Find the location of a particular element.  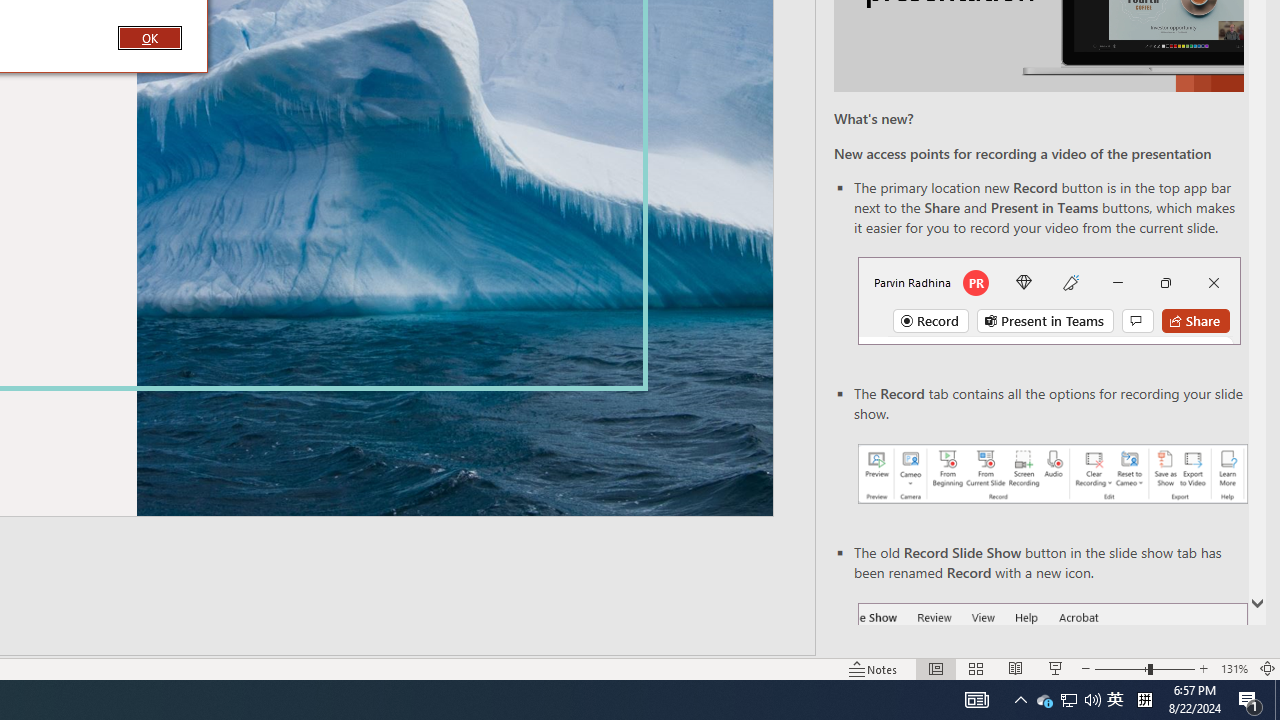

Record your presentations screenshot one is located at coordinates (1052, 474).